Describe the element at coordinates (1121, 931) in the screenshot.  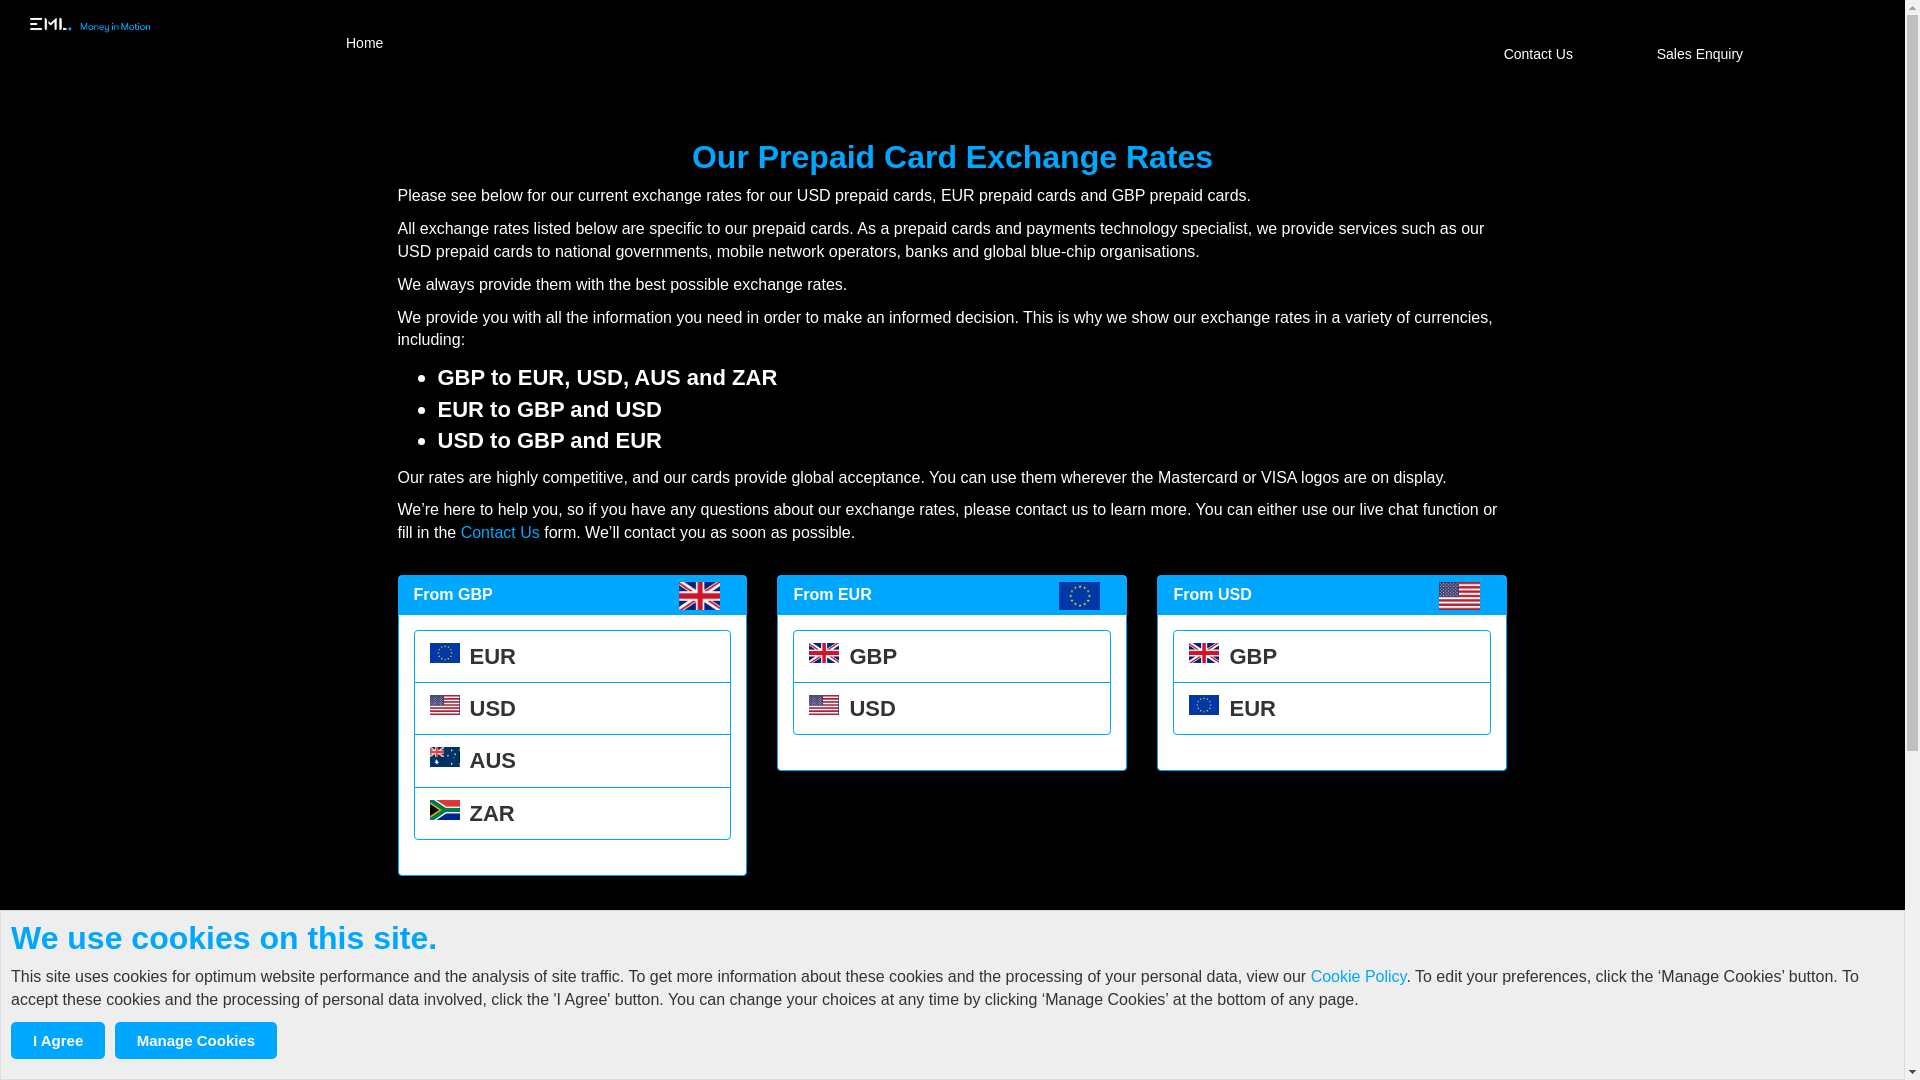
I see `here` at that location.